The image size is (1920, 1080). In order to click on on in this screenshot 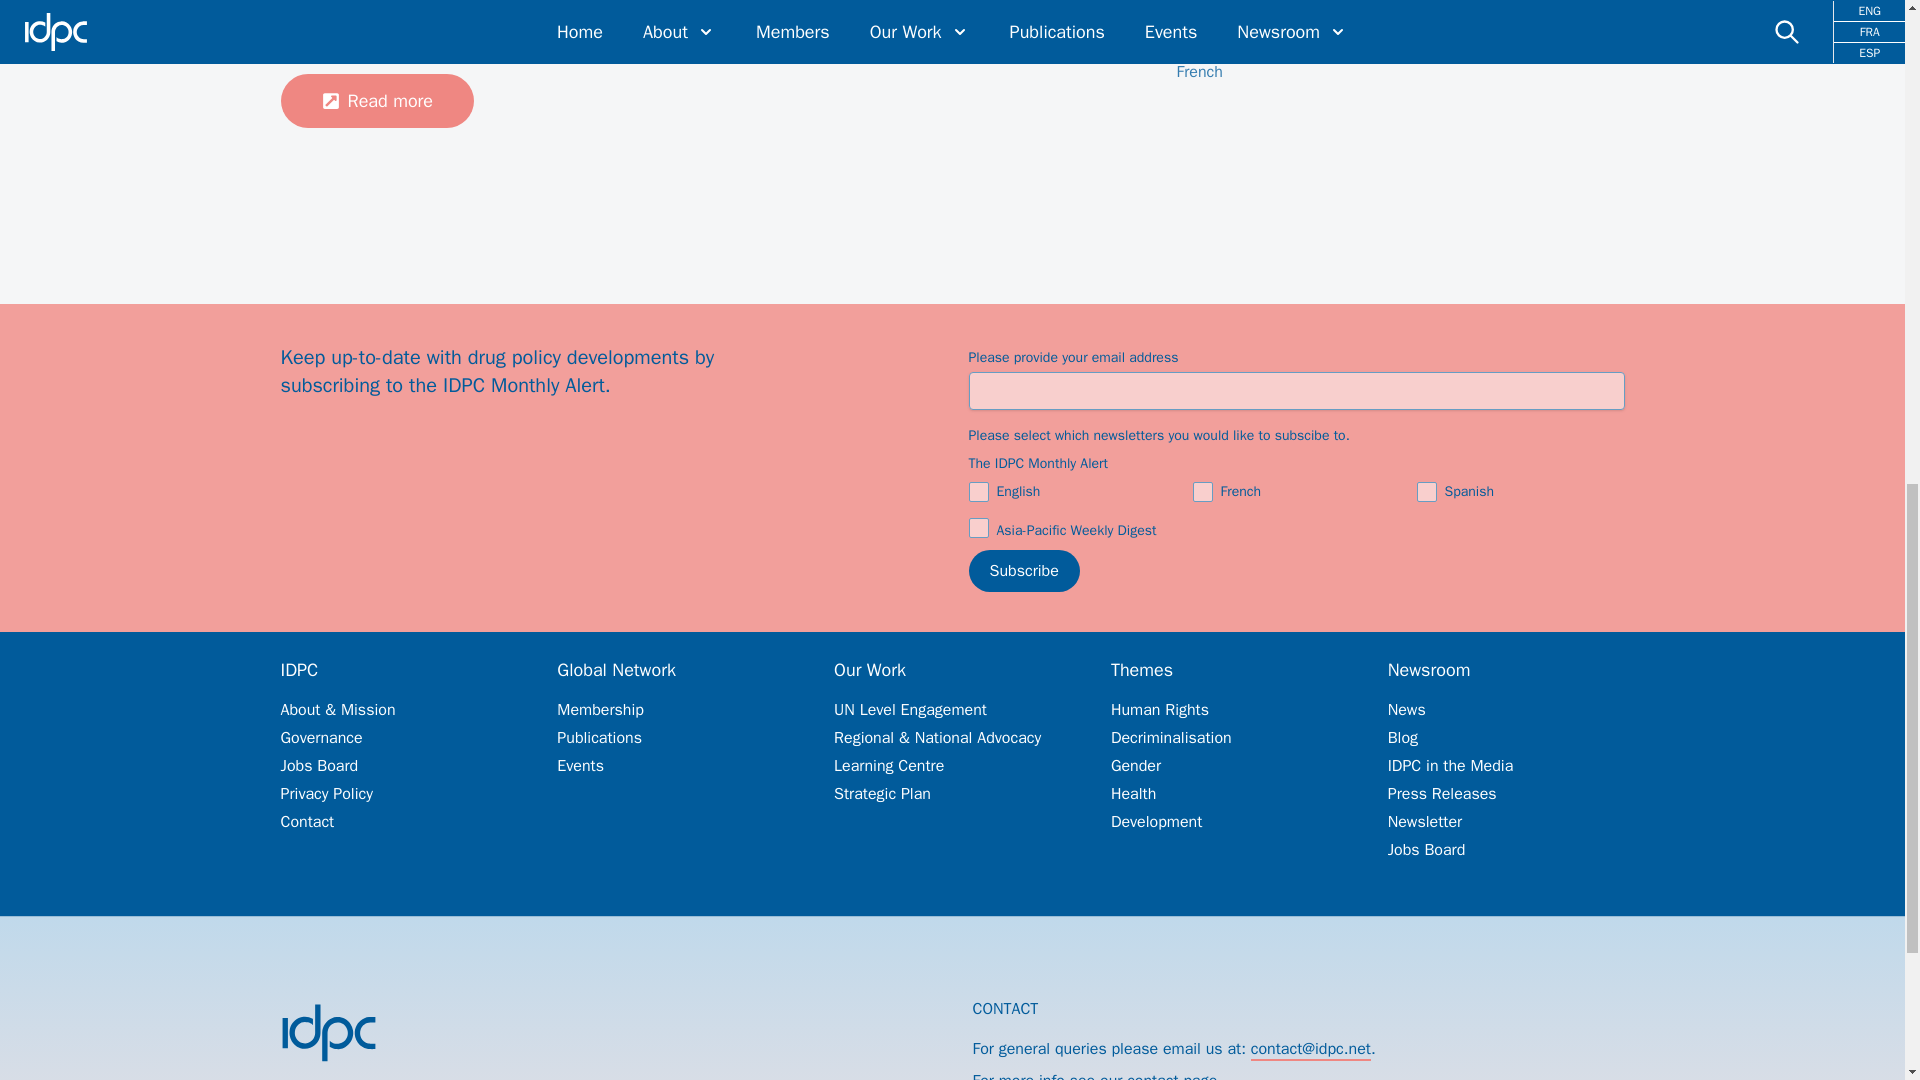, I will do `click(1426, 492)`.